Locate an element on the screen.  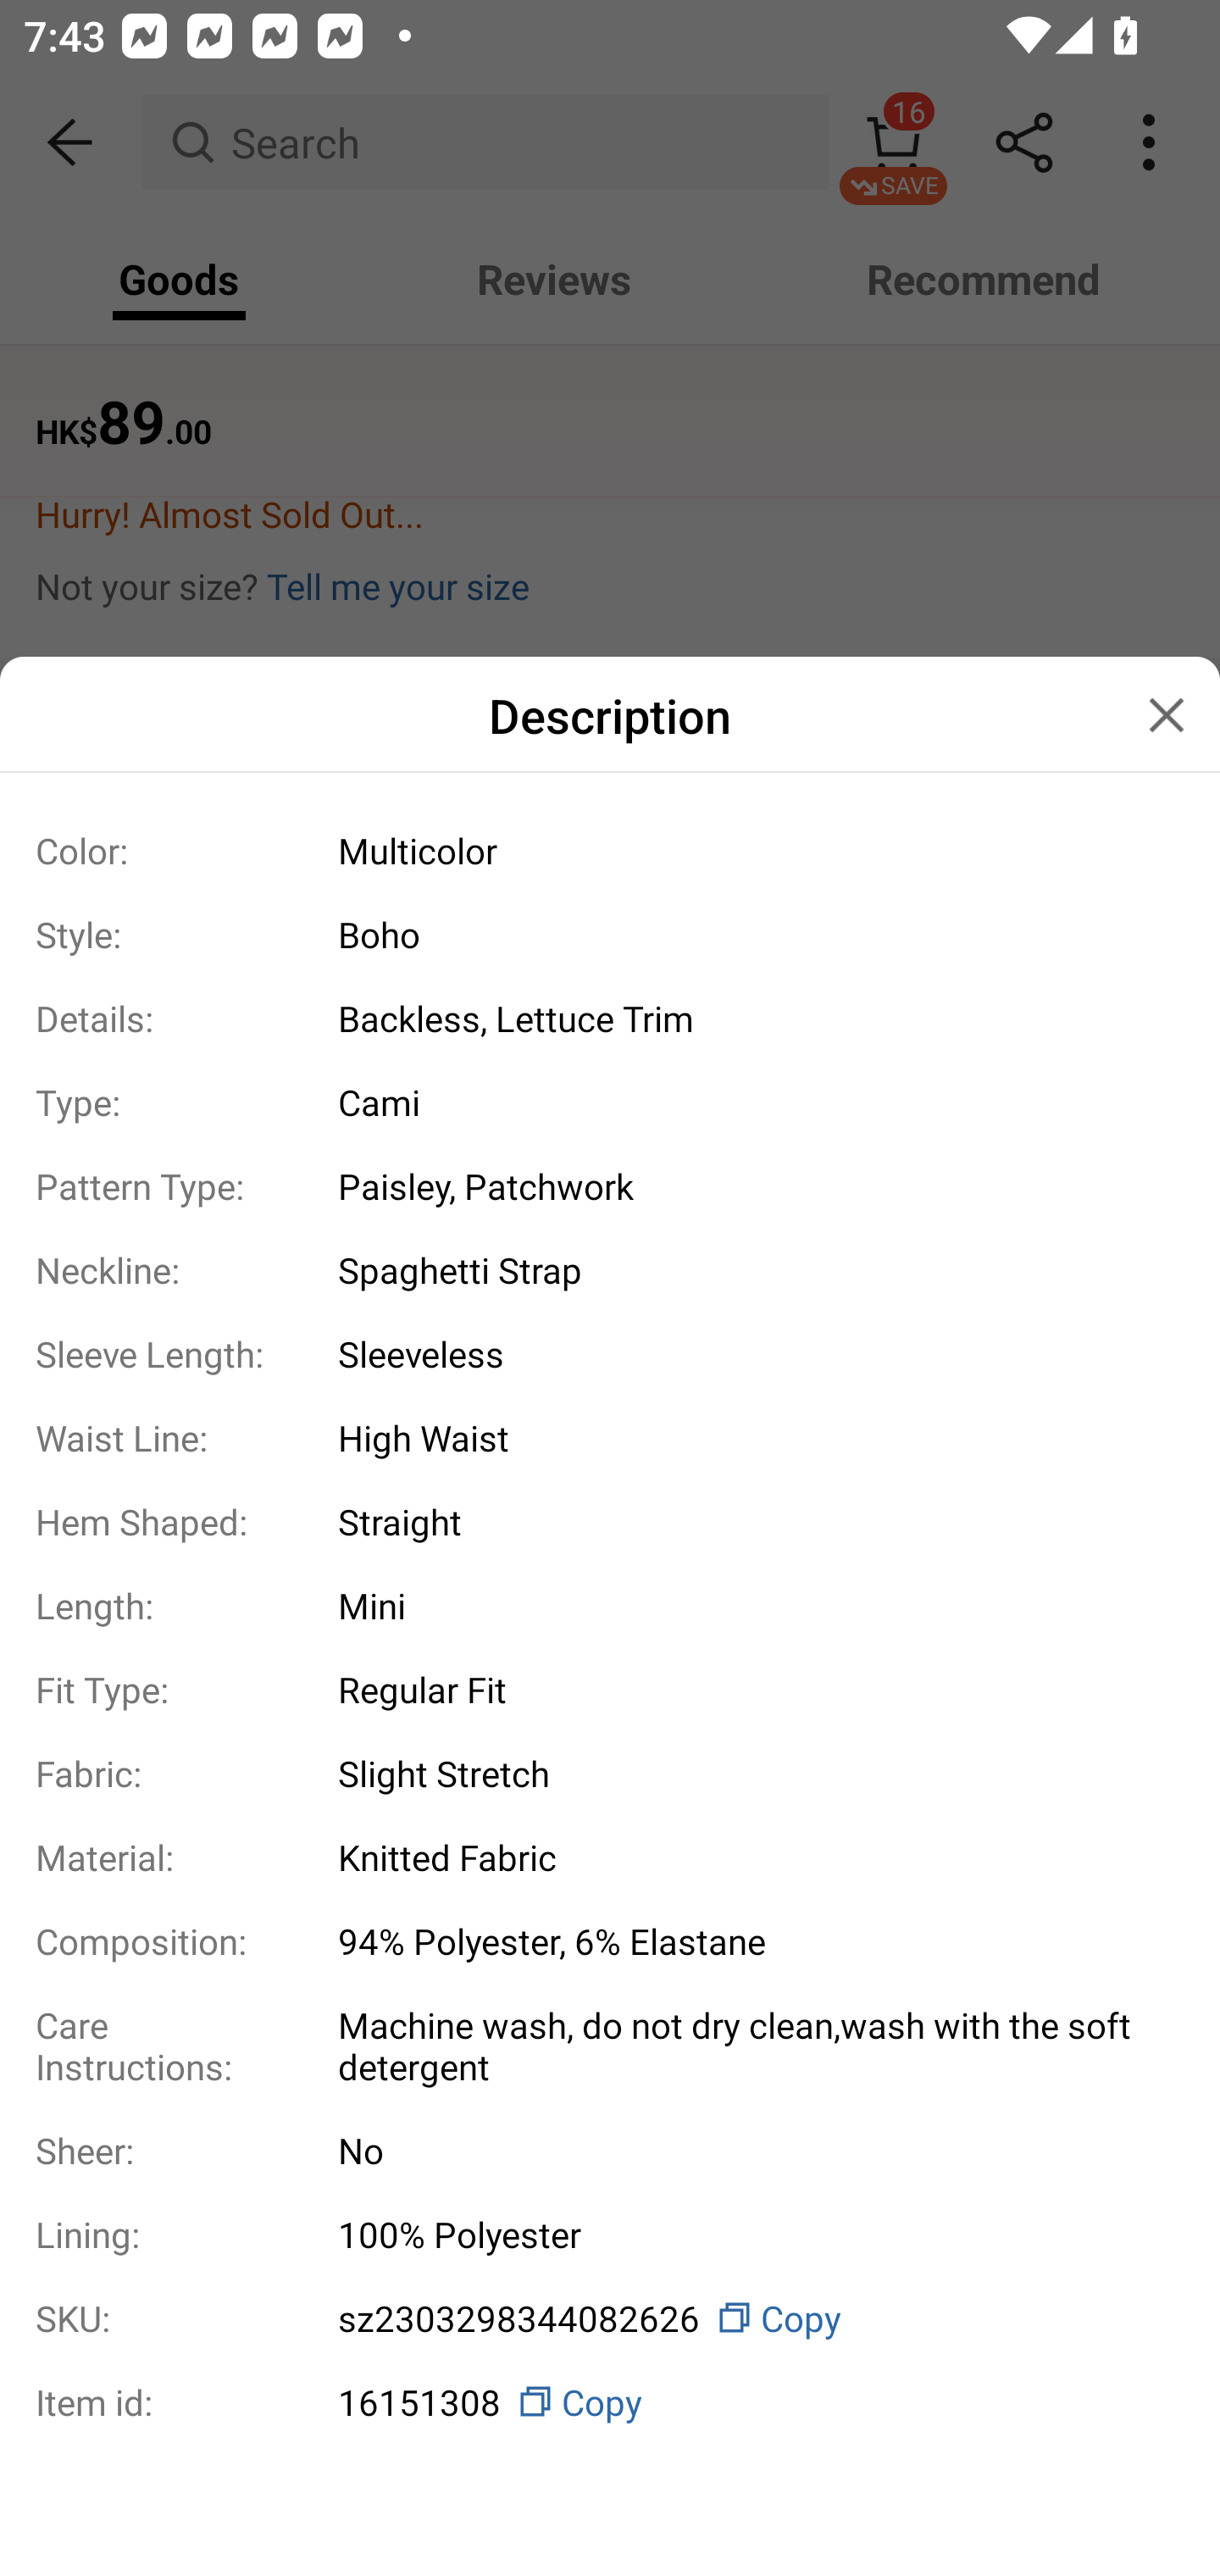
Cami is located at coordinates (749, 1101).